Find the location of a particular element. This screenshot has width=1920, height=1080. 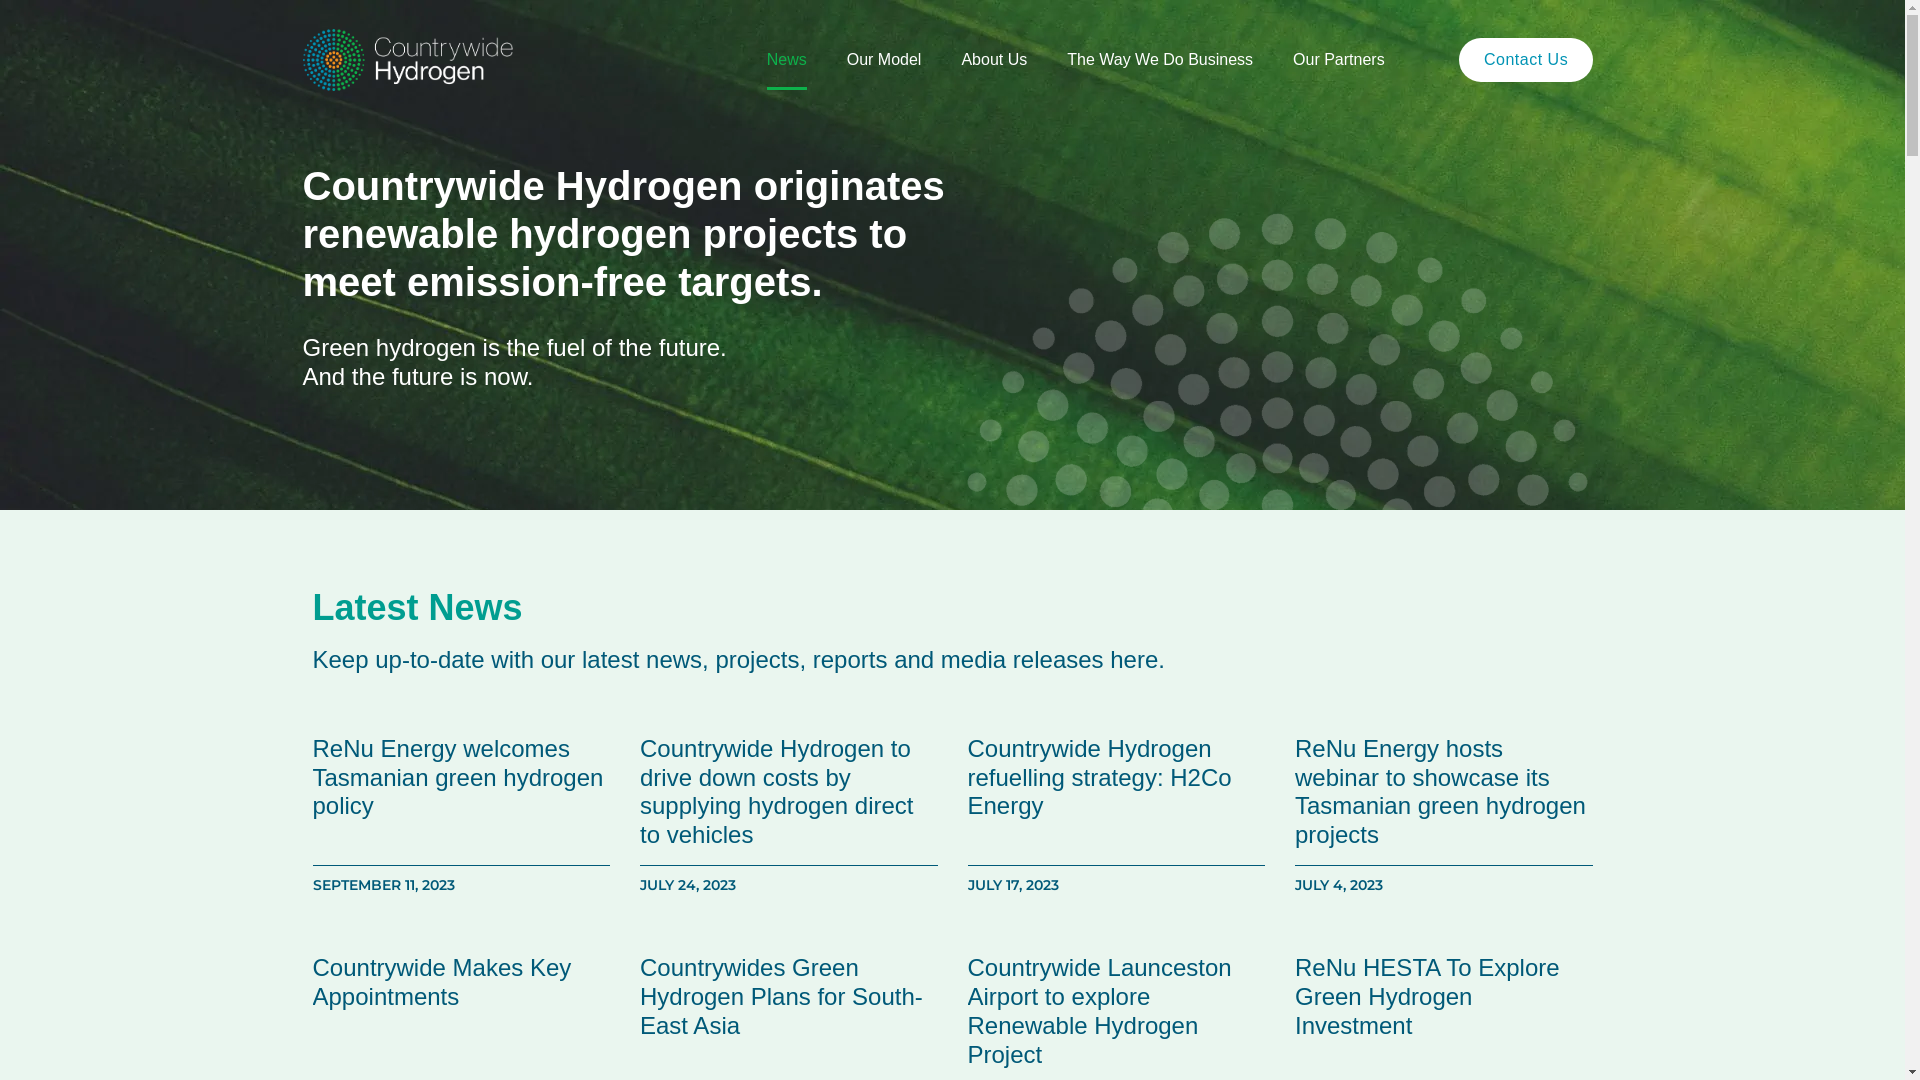

Our Partners is located at coordinates (1339, 60).